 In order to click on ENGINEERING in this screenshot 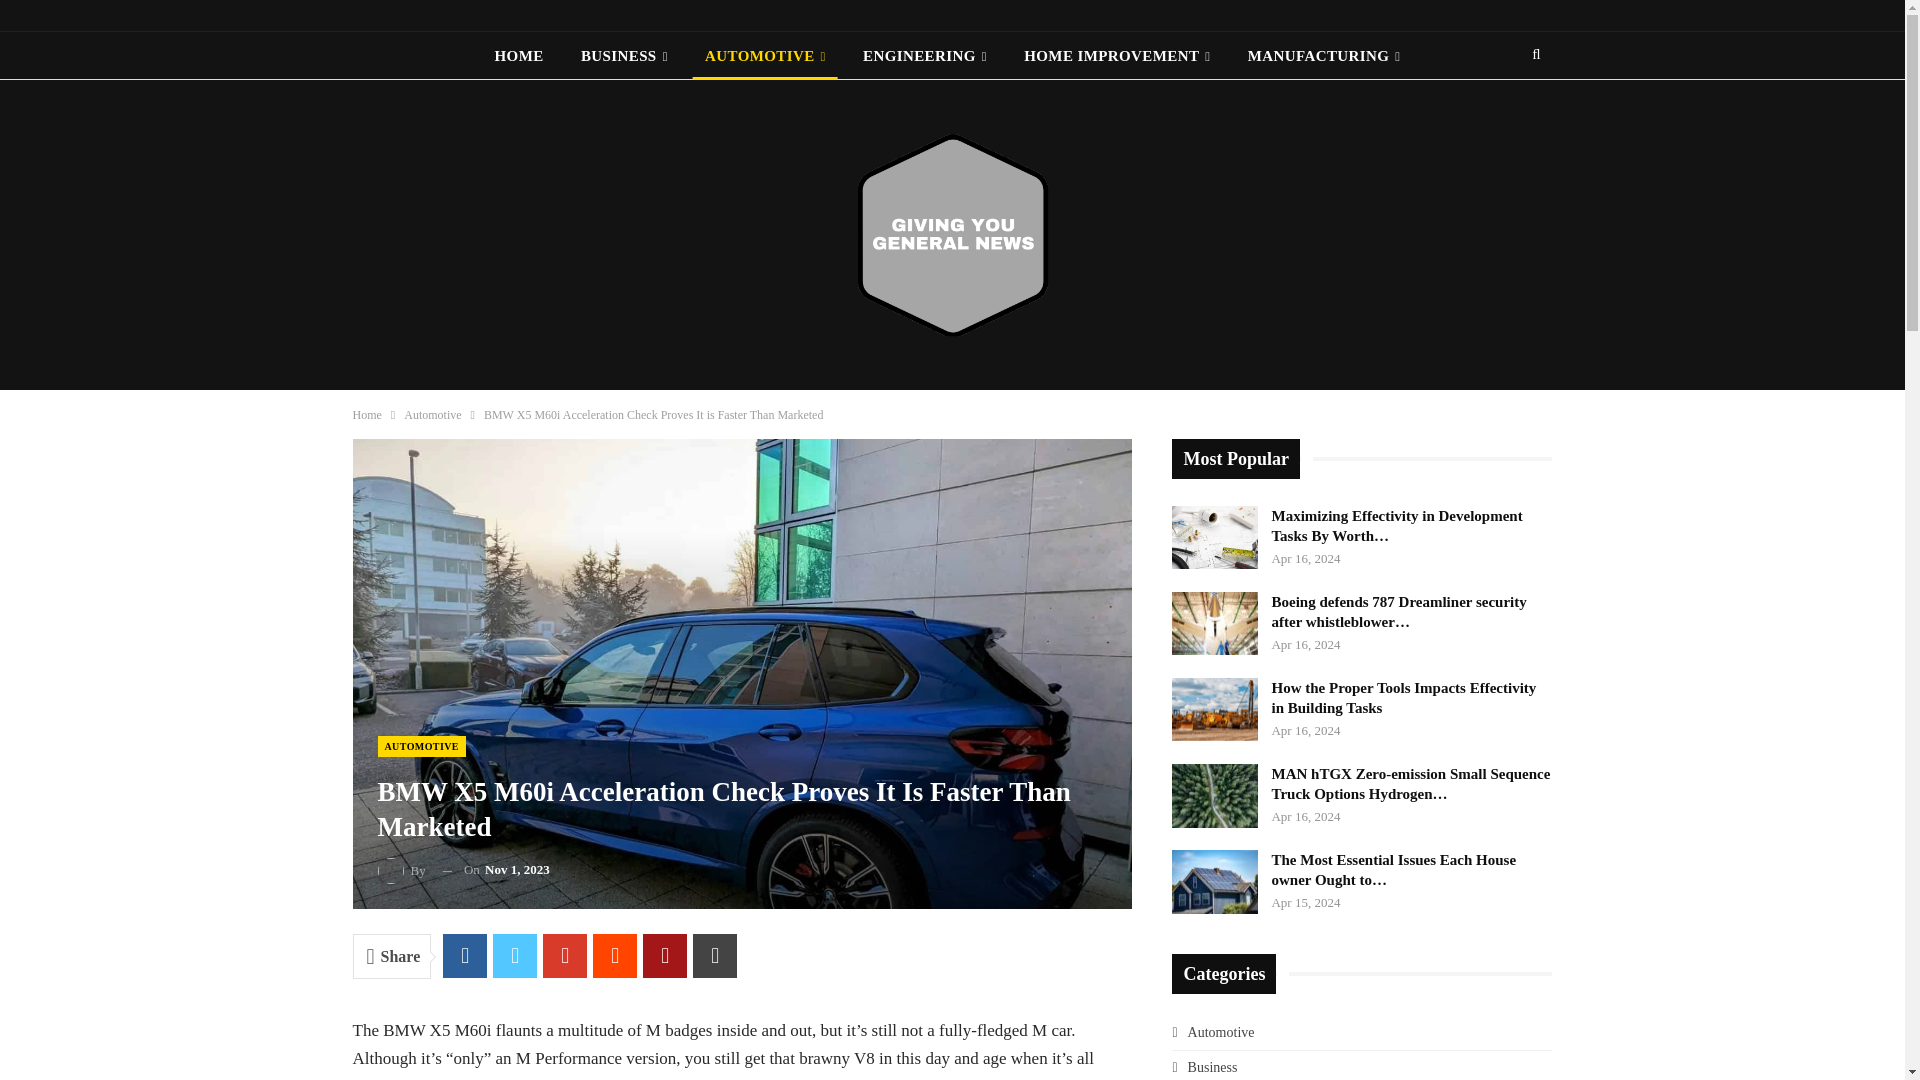, I will do `click(924, 56)`.